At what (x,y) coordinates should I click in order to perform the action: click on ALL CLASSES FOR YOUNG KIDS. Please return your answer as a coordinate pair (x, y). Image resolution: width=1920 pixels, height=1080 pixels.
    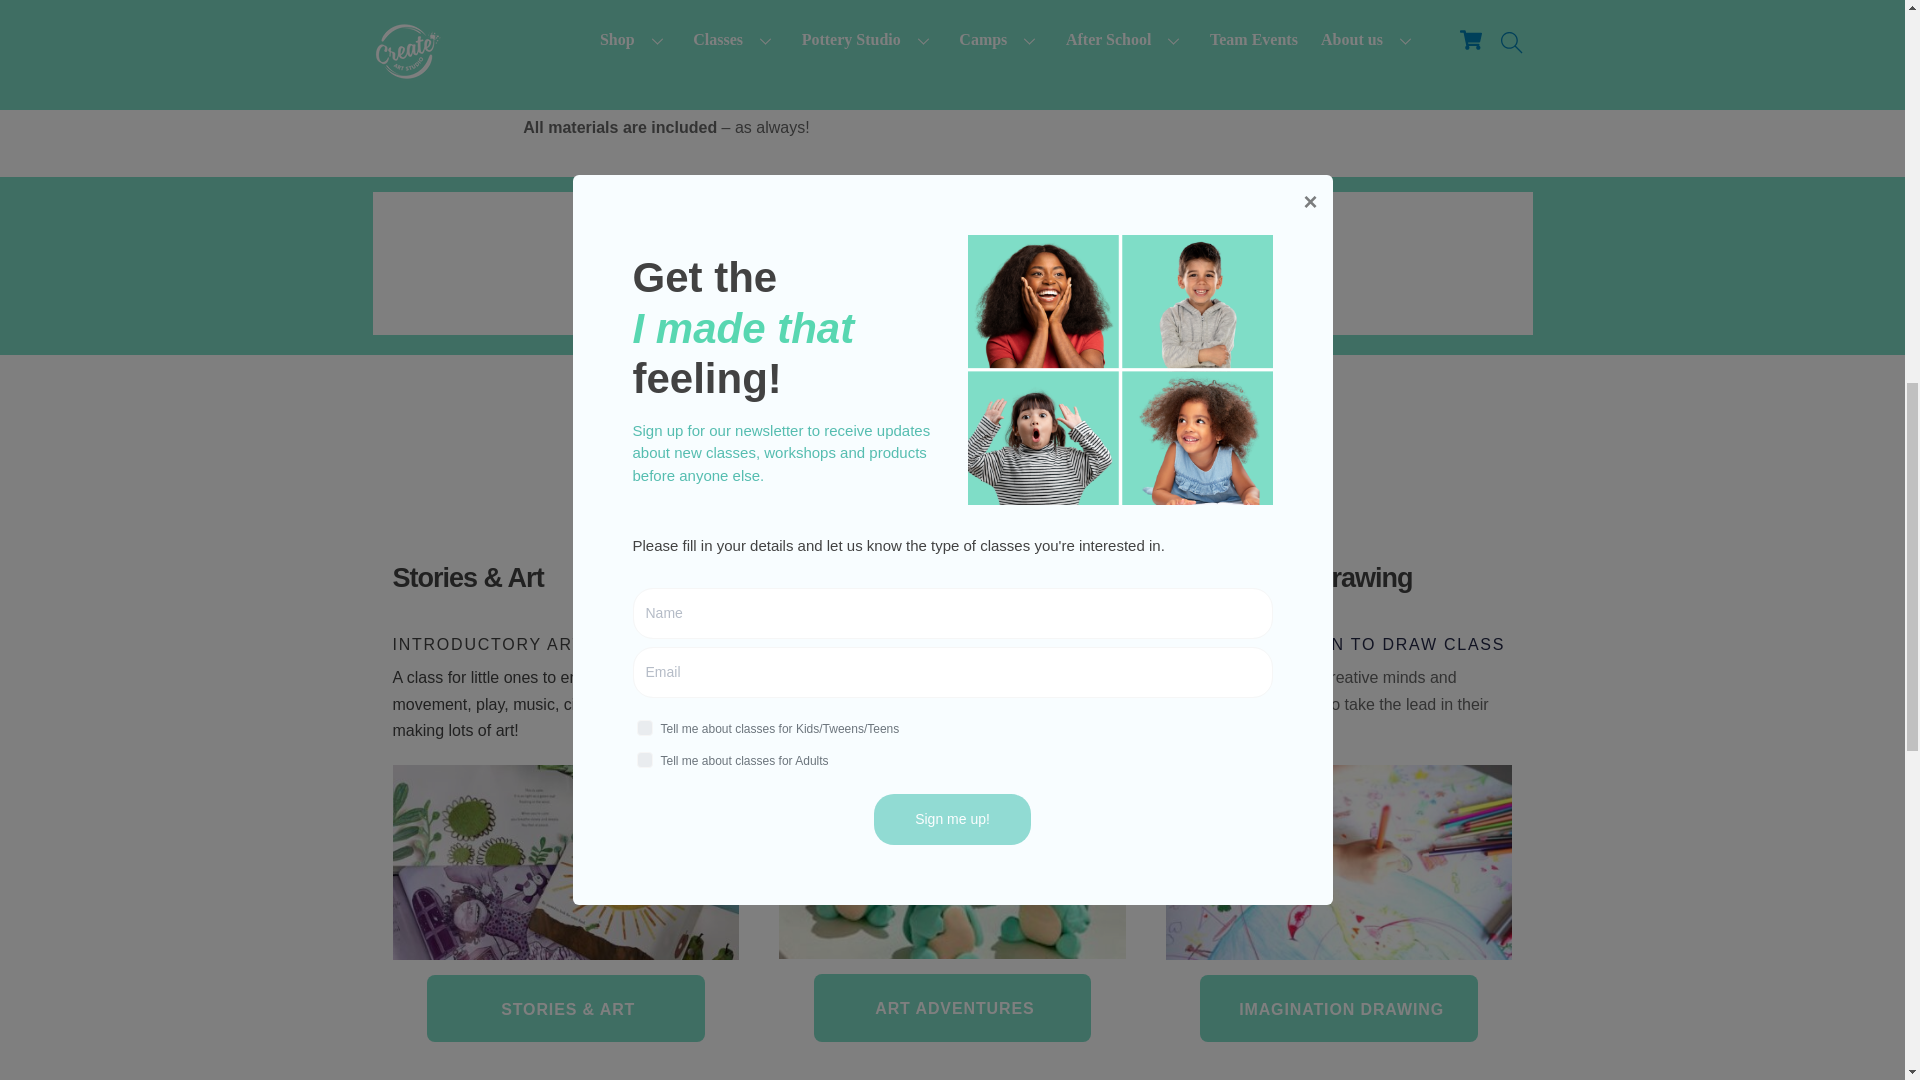
    Looking at the image, I should click on (952, 502).